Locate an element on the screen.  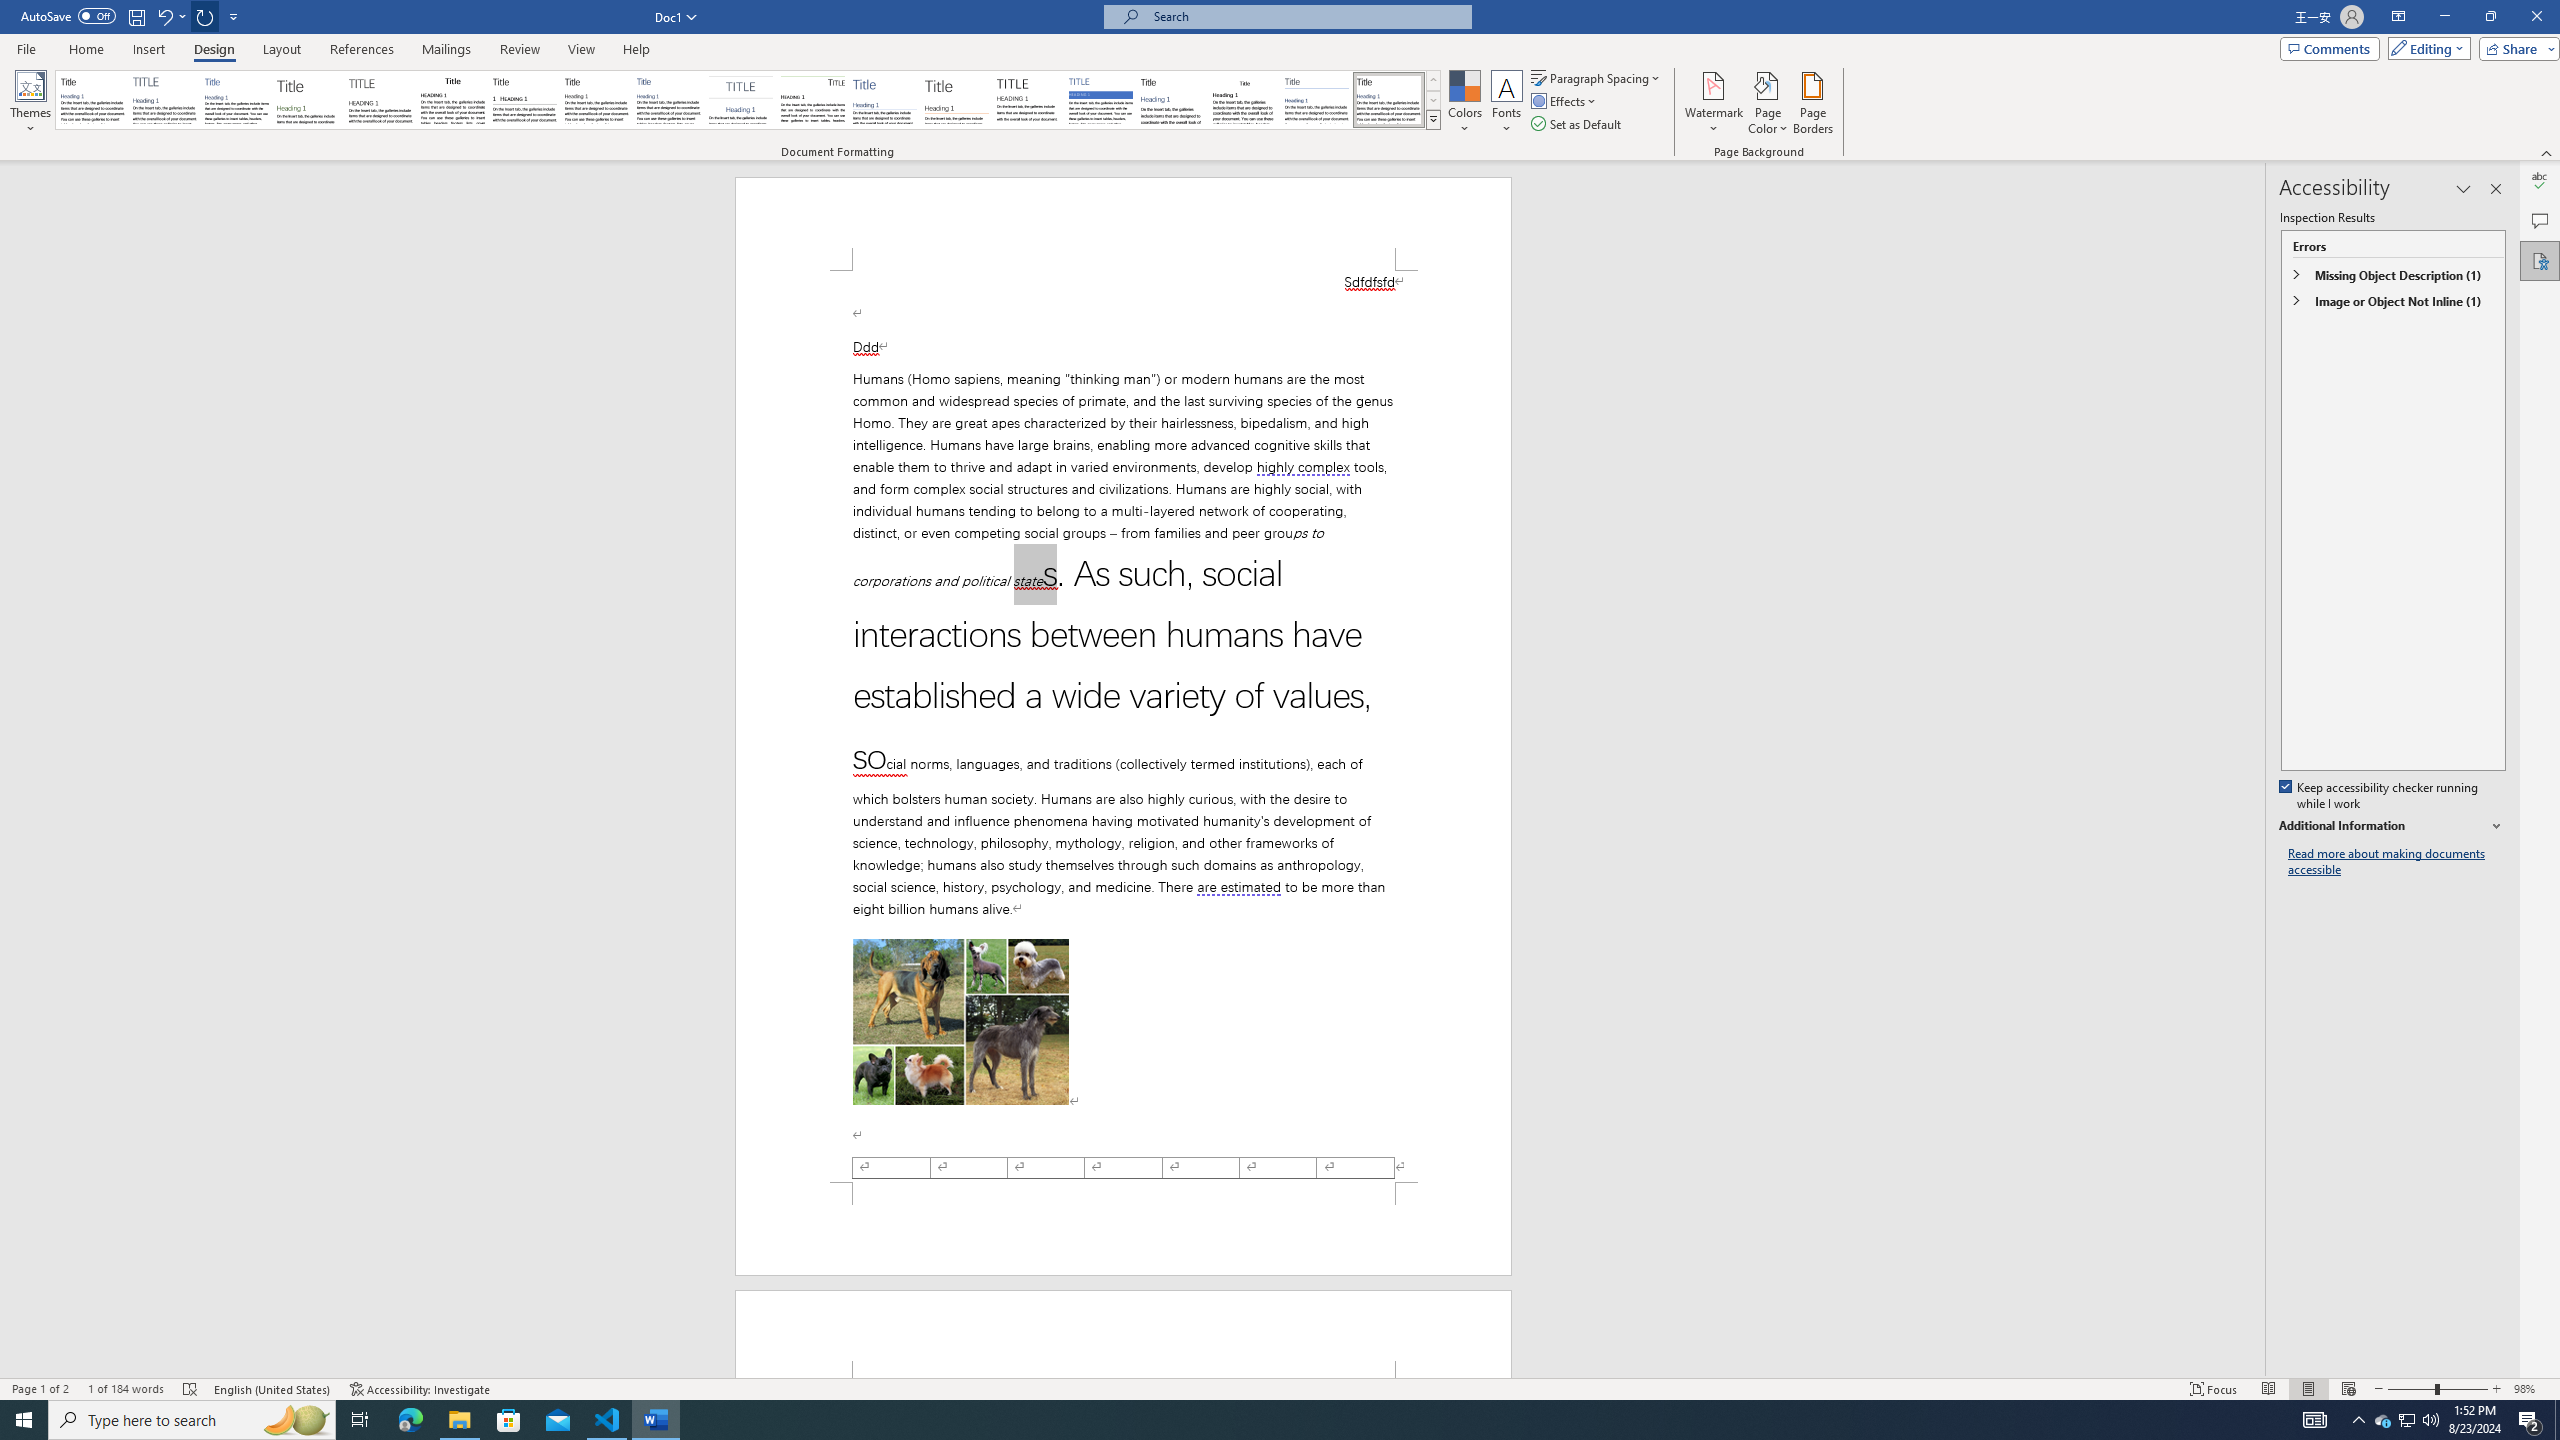
Lines (Stylish) is located at coordinates (957, 100).